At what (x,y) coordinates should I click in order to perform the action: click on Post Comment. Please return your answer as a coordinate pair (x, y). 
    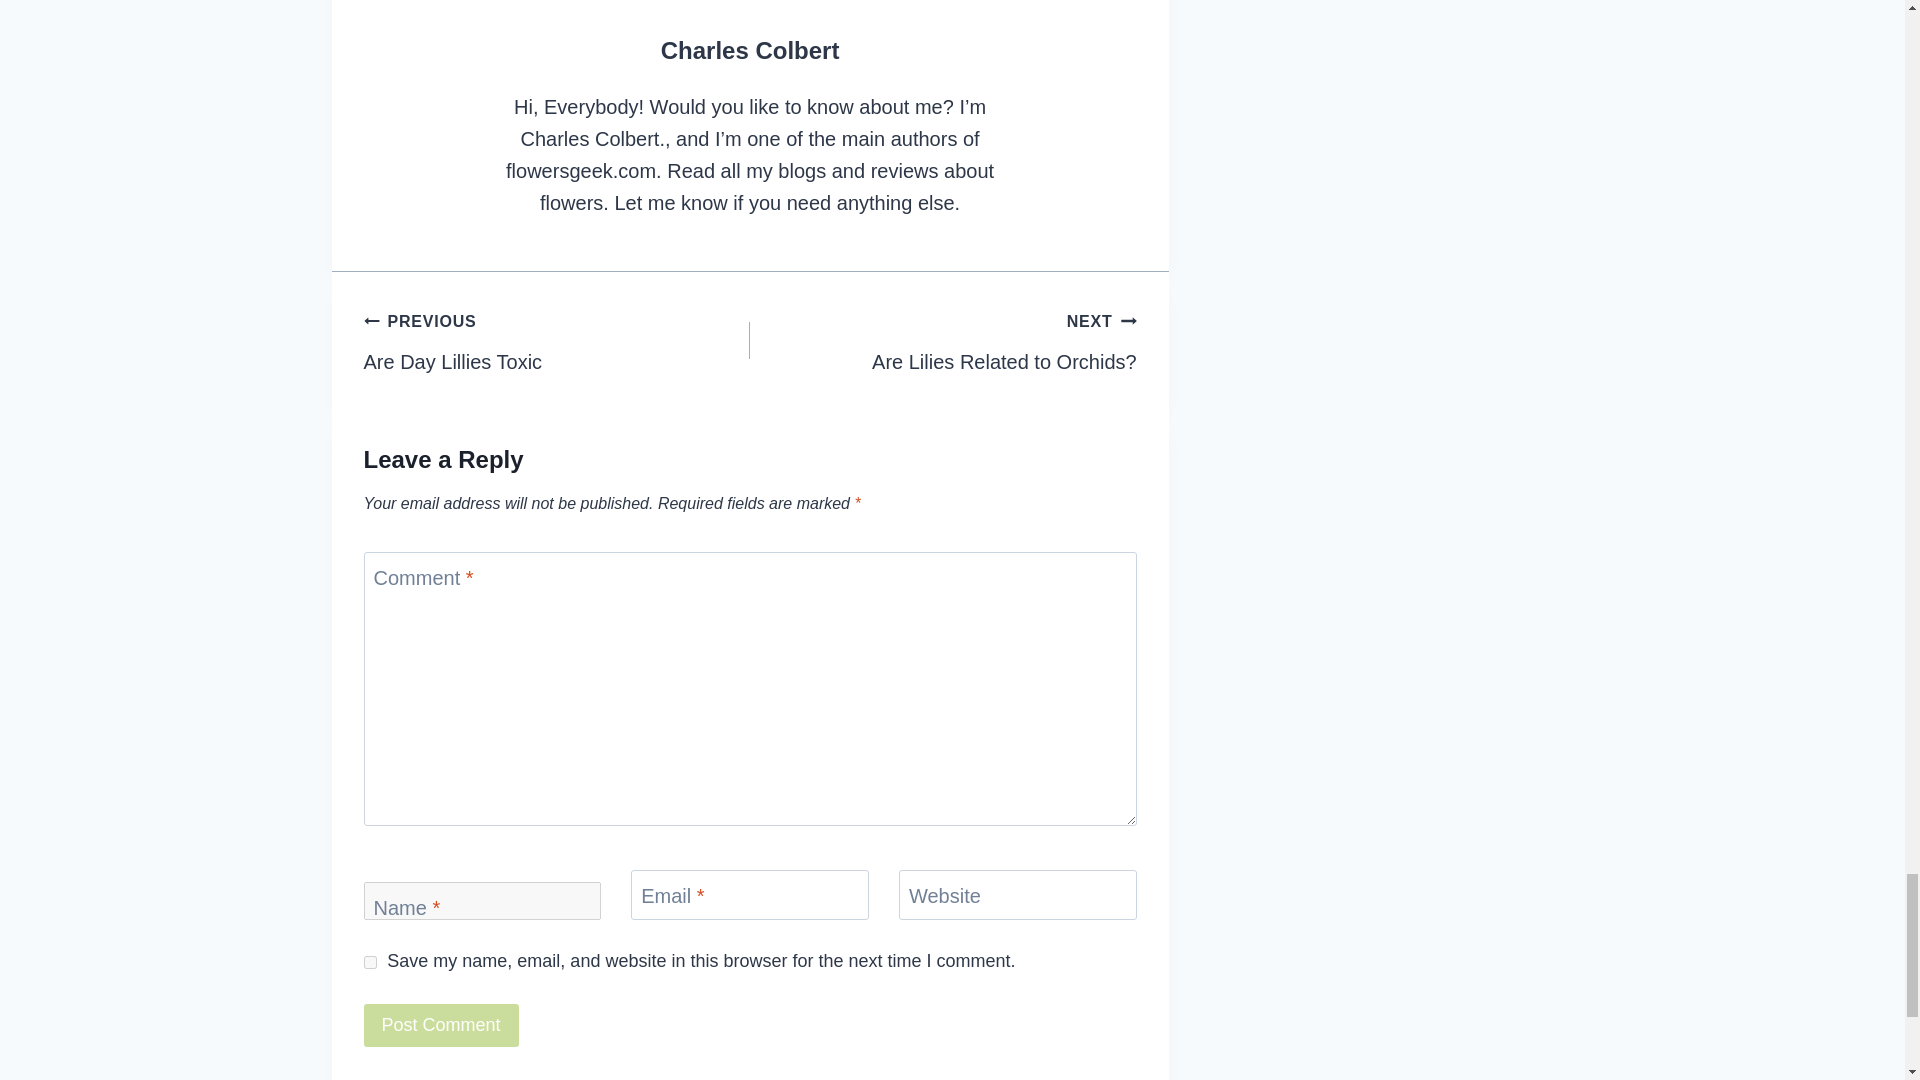
    Looking at the image, I should click on (943, 340).